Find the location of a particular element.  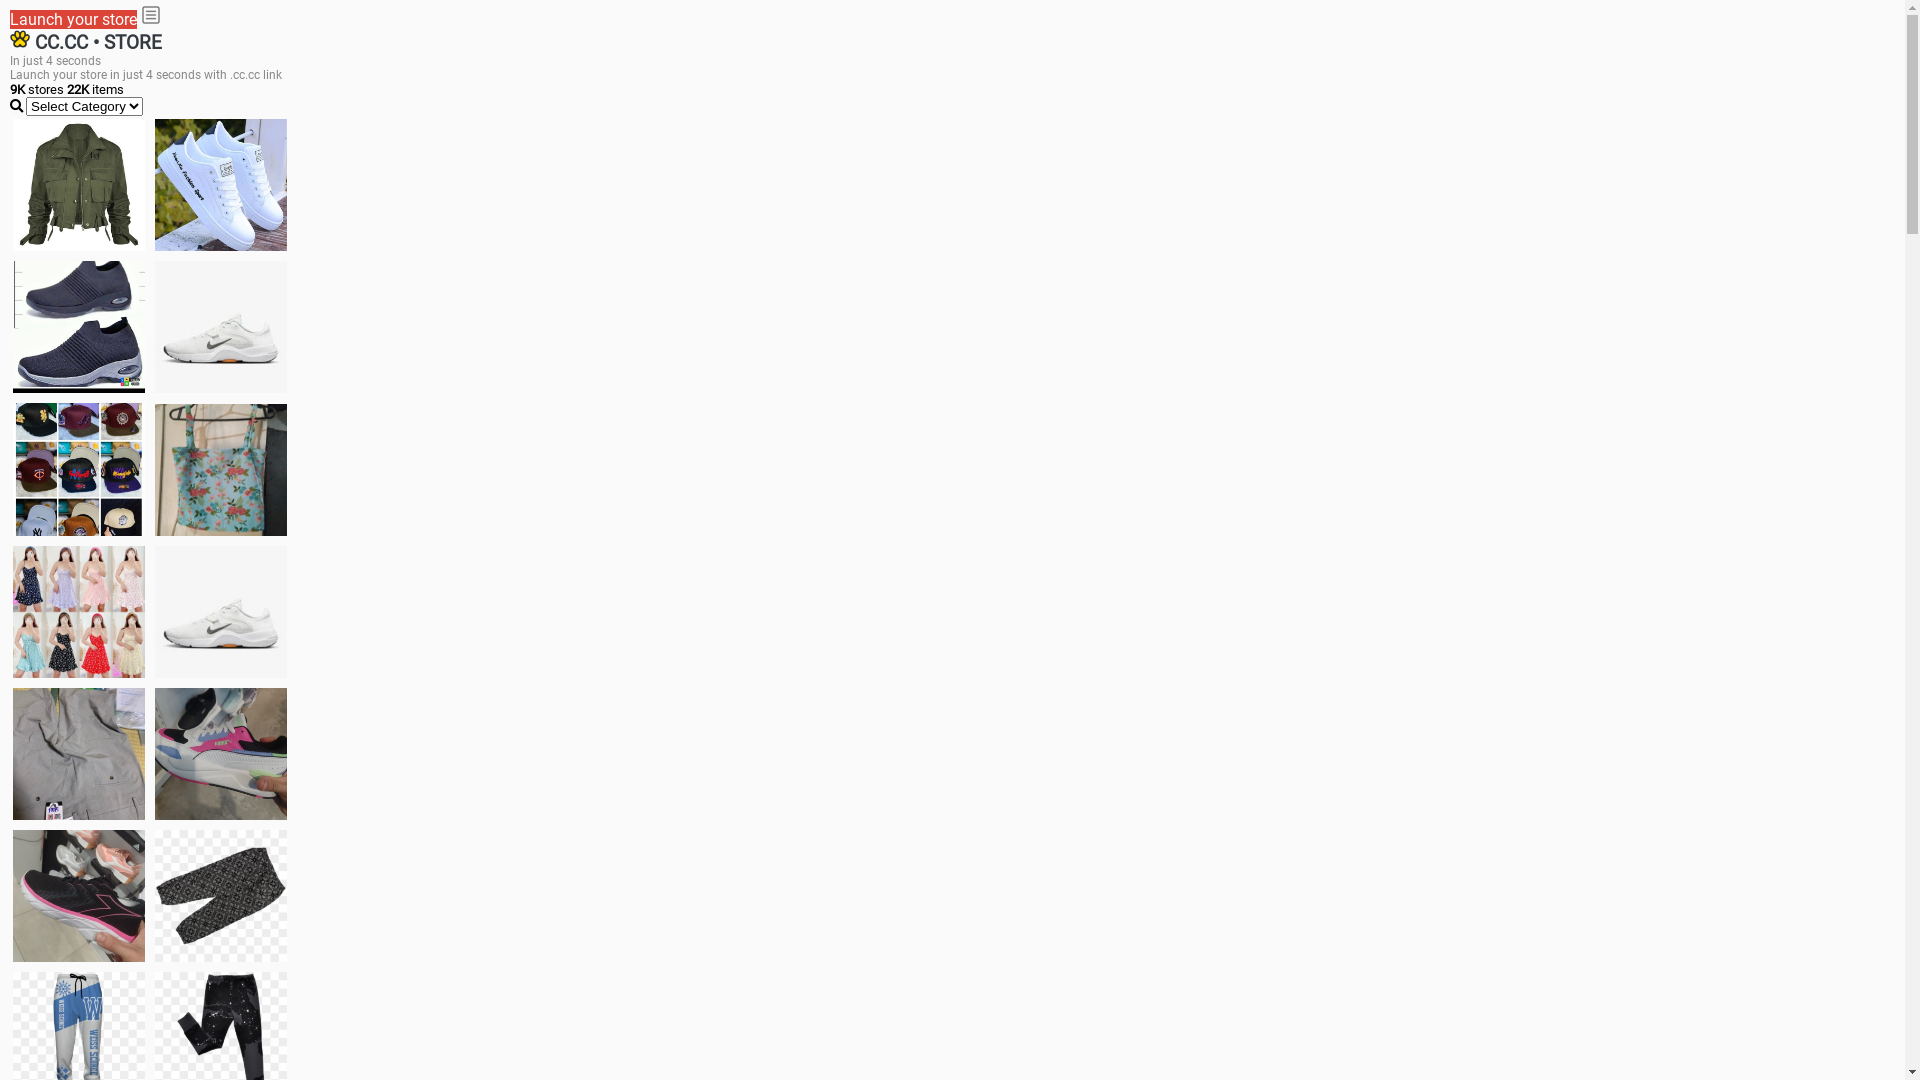

Shoes for boys is located at coordinates (221, 327).